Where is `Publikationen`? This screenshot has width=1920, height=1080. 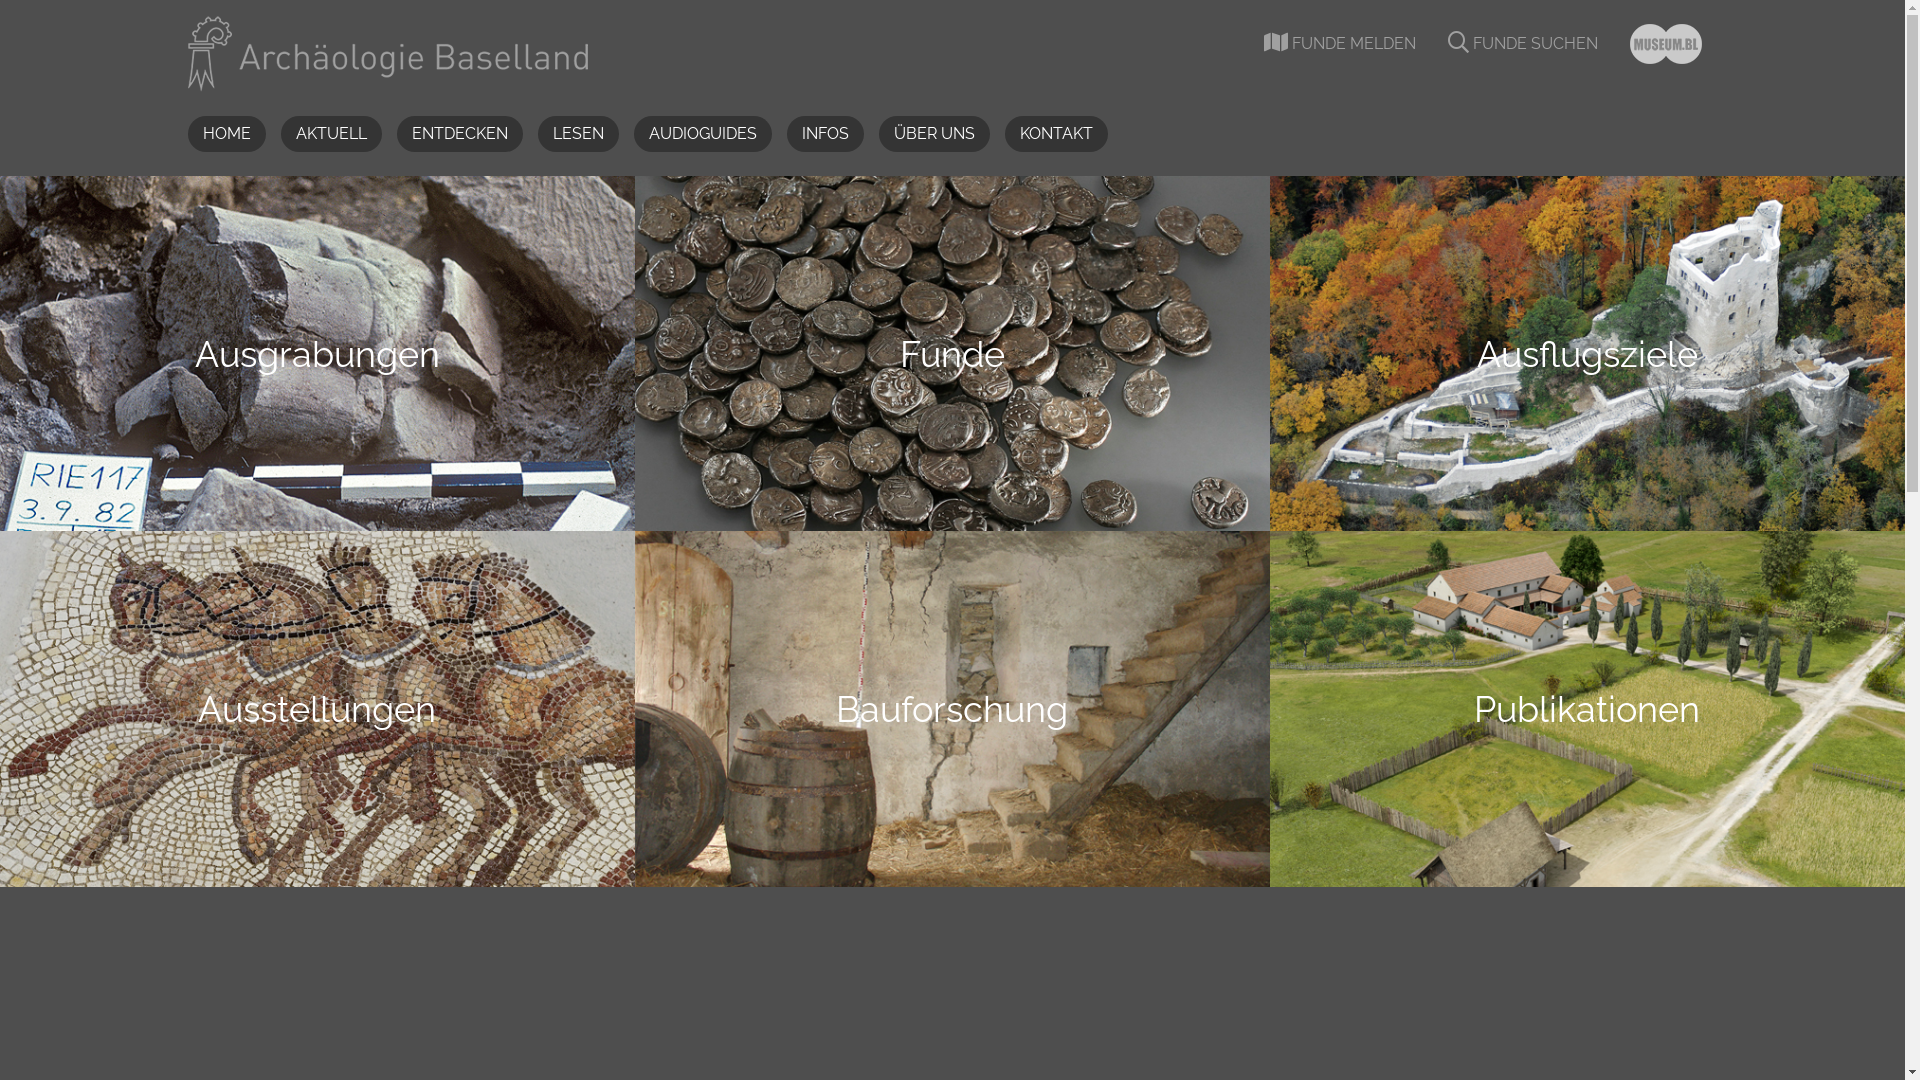
Publikationen is located at coordinates (1588, 708).